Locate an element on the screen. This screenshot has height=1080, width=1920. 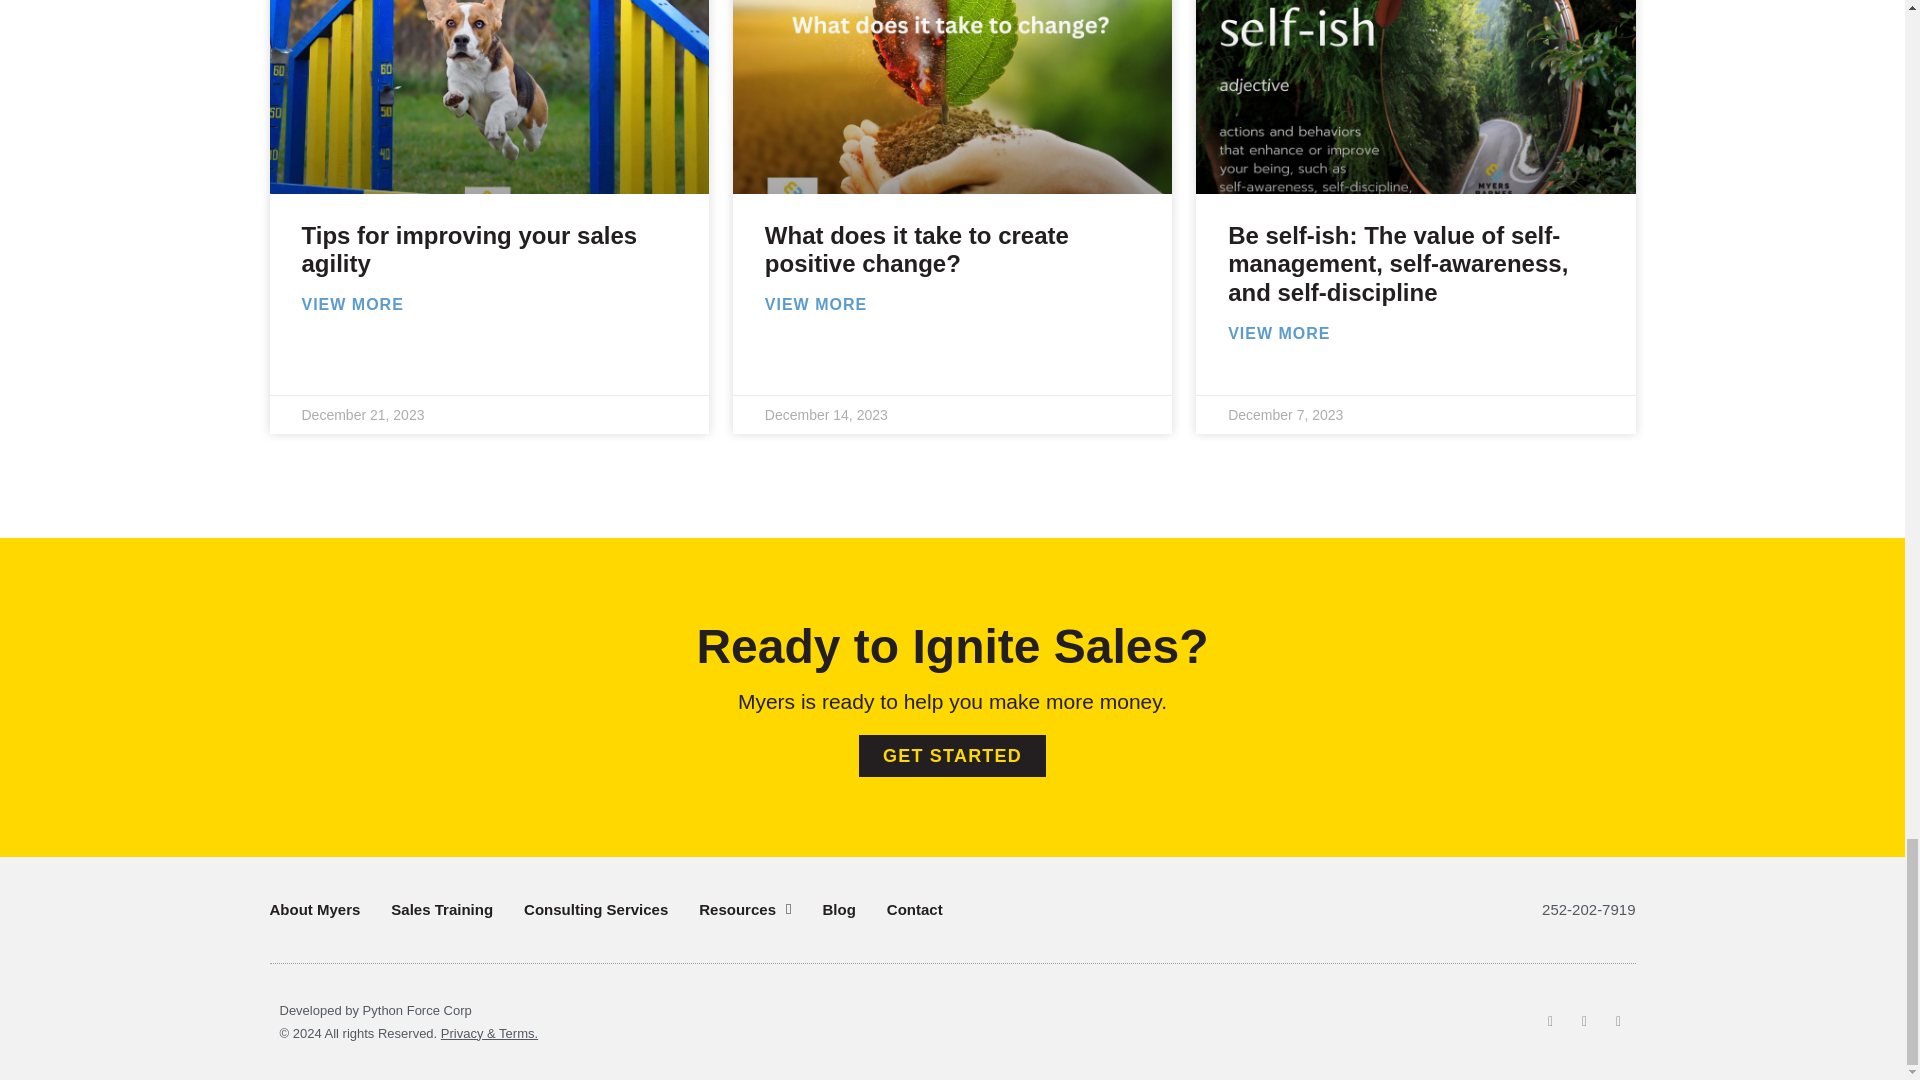
VIEW MORE is located at coordinates (352, 304).